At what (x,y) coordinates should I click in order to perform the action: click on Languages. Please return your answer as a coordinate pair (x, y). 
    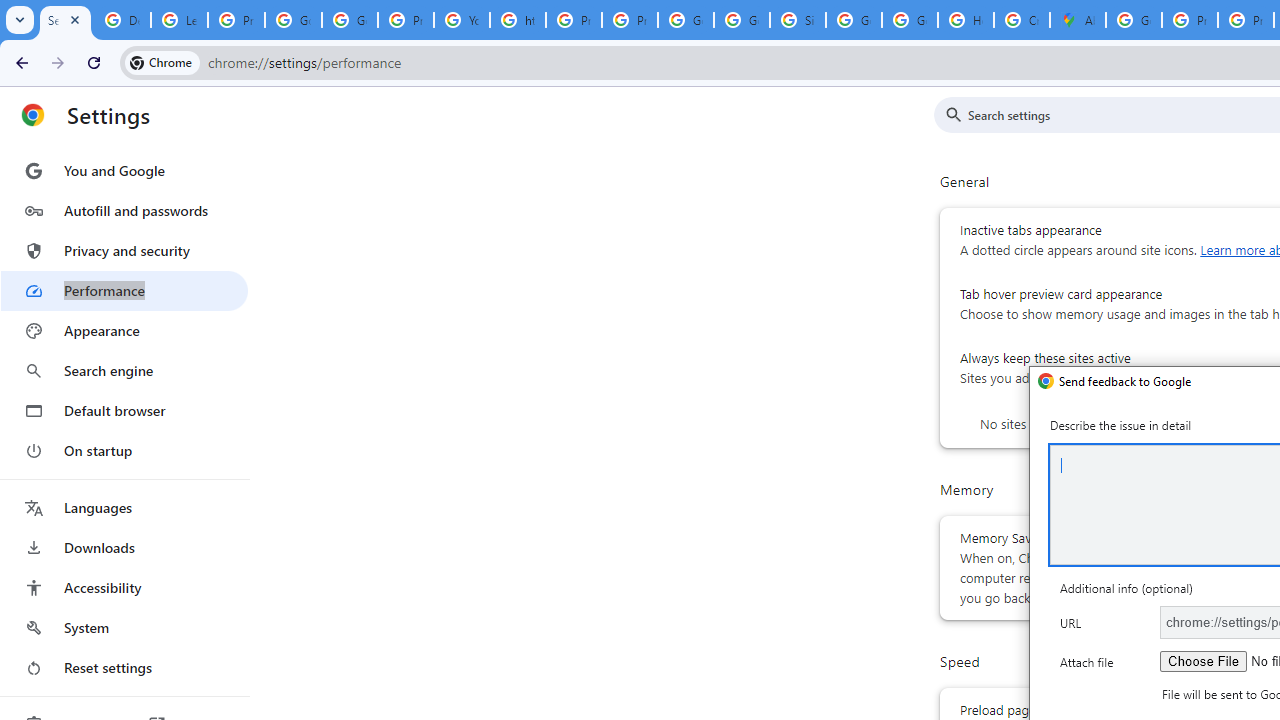
    Looking at the image, I should click on (124, 508).